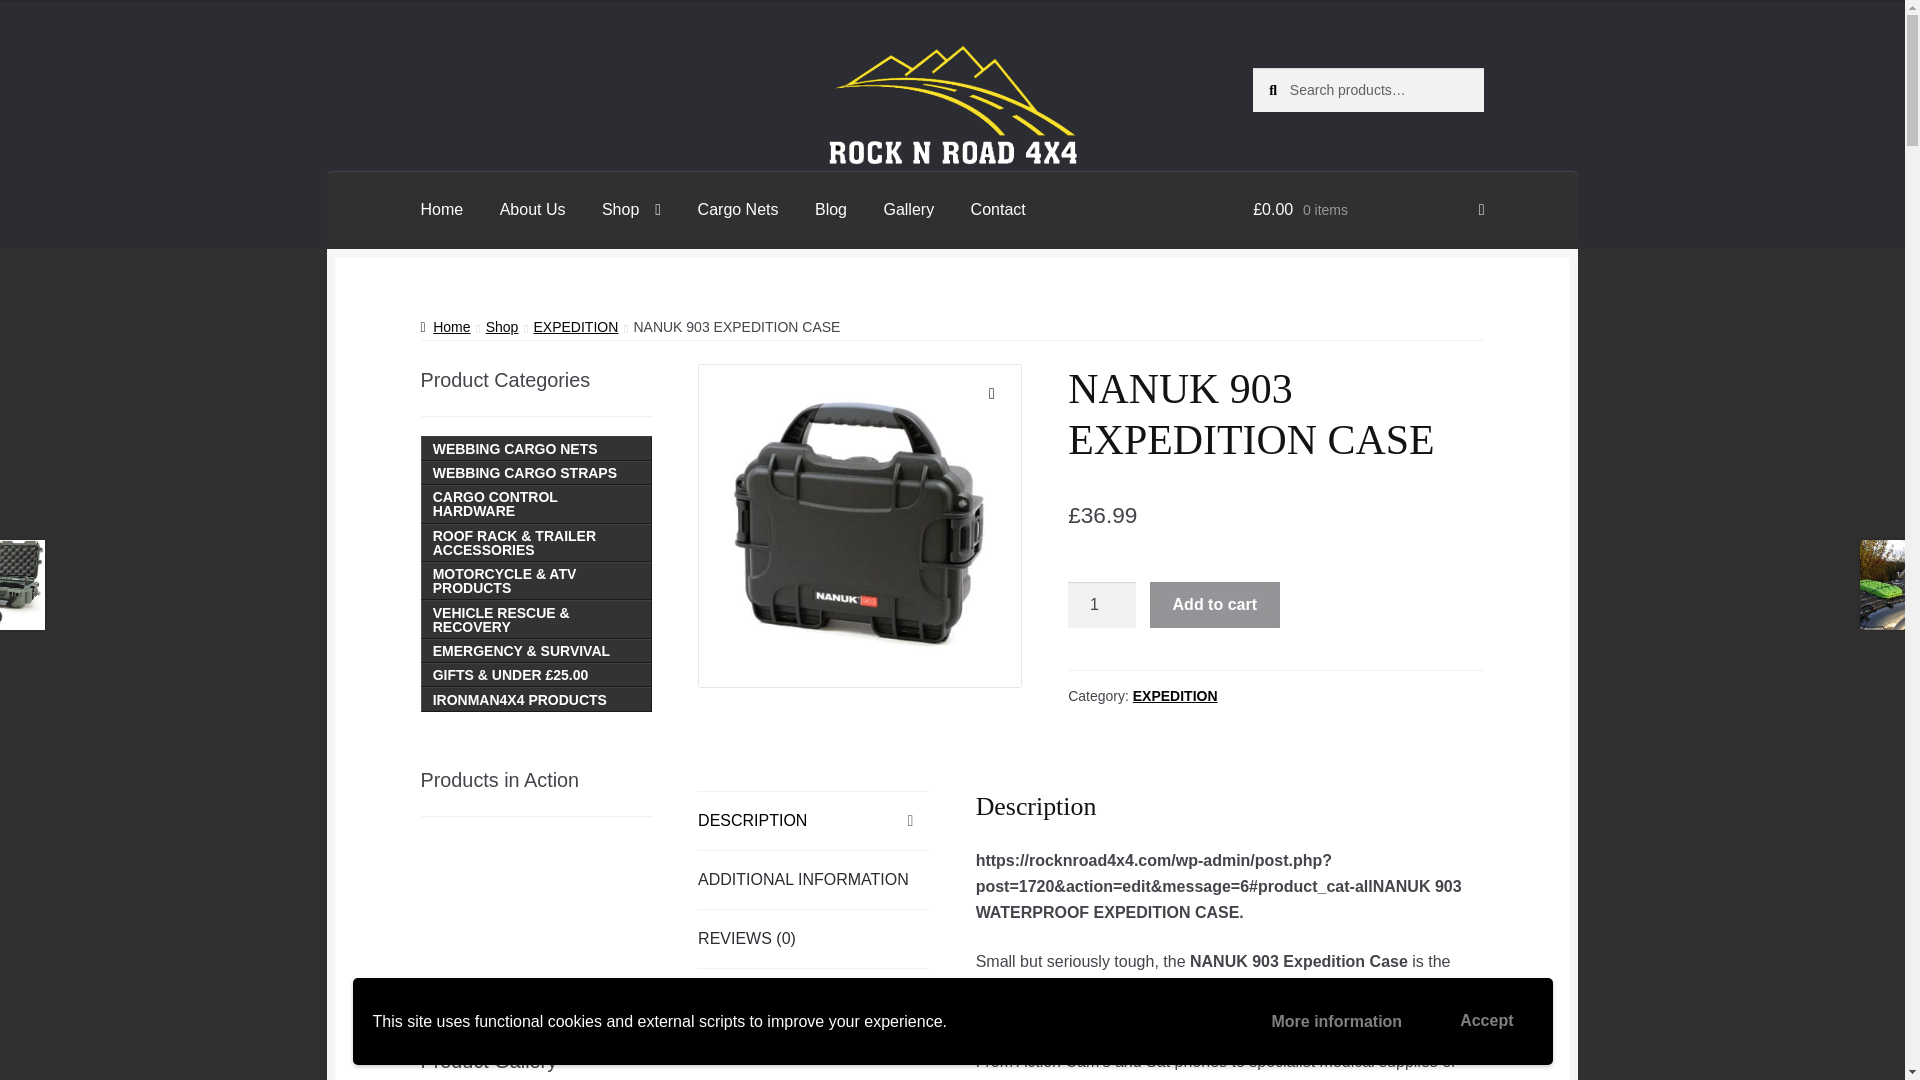 The height and width of the screenshot is (1080, 1920). Describe the element at coordinates (860, 525) in the screenshot. I see `NANUK 903 CLOSED GREY` at that location.